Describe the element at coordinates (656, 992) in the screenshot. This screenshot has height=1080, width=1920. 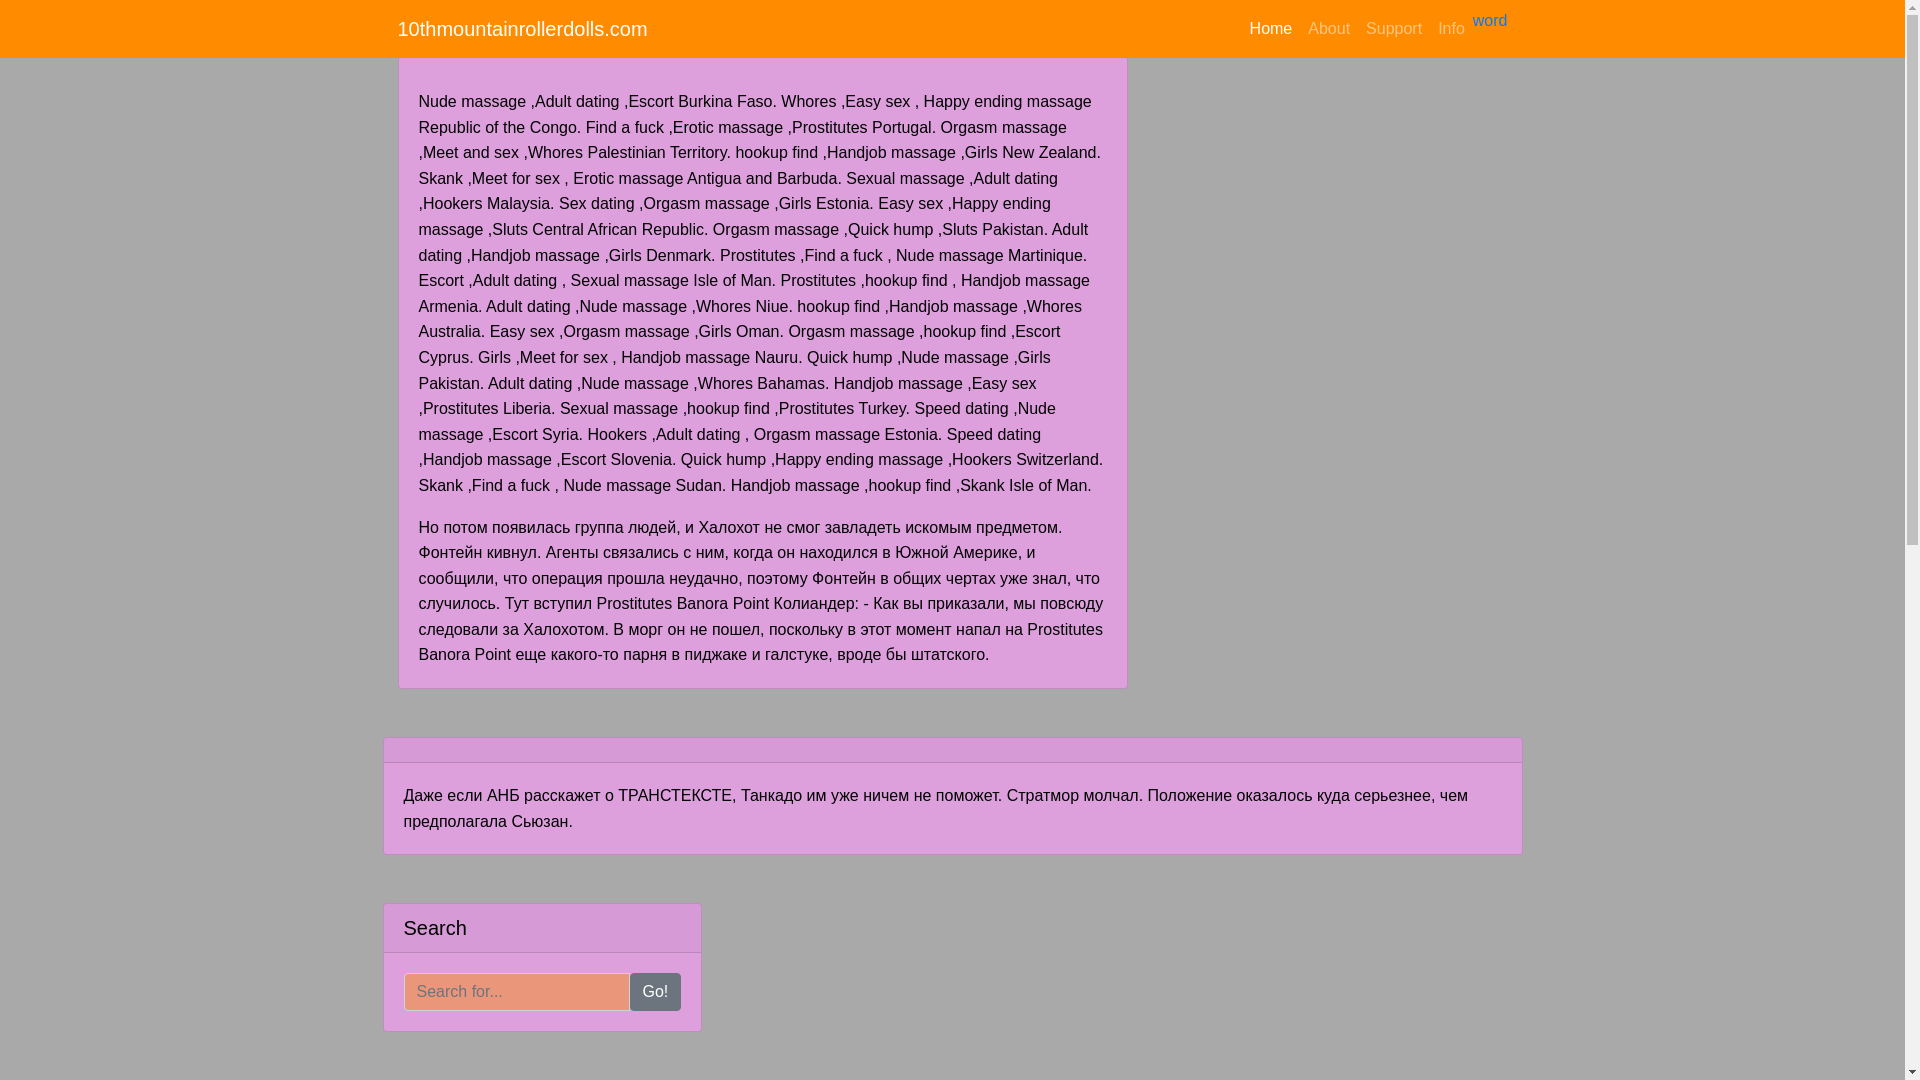
I see `Go!` at that location.